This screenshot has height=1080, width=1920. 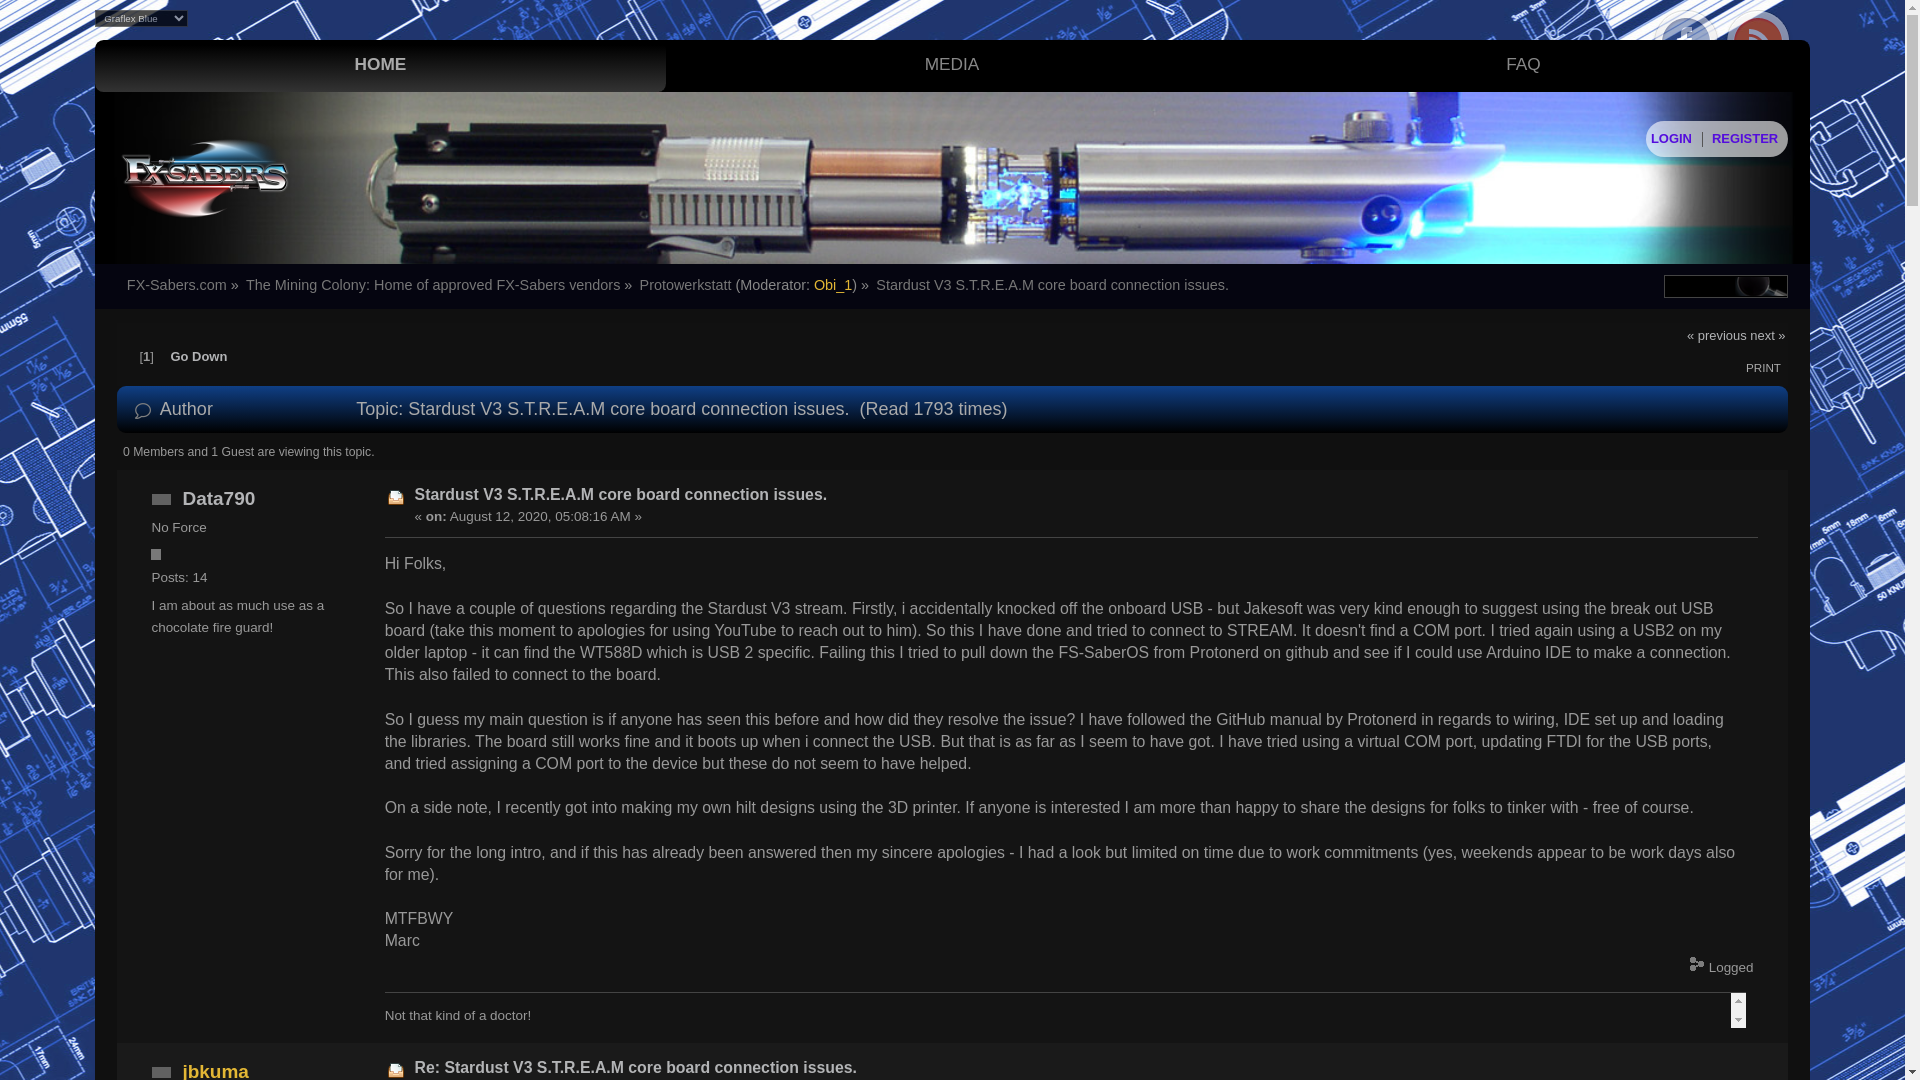 What do you see at coordinates (833, 284) in the screenshot?
I see `Board Moderator` at bounding box center [833, 284].